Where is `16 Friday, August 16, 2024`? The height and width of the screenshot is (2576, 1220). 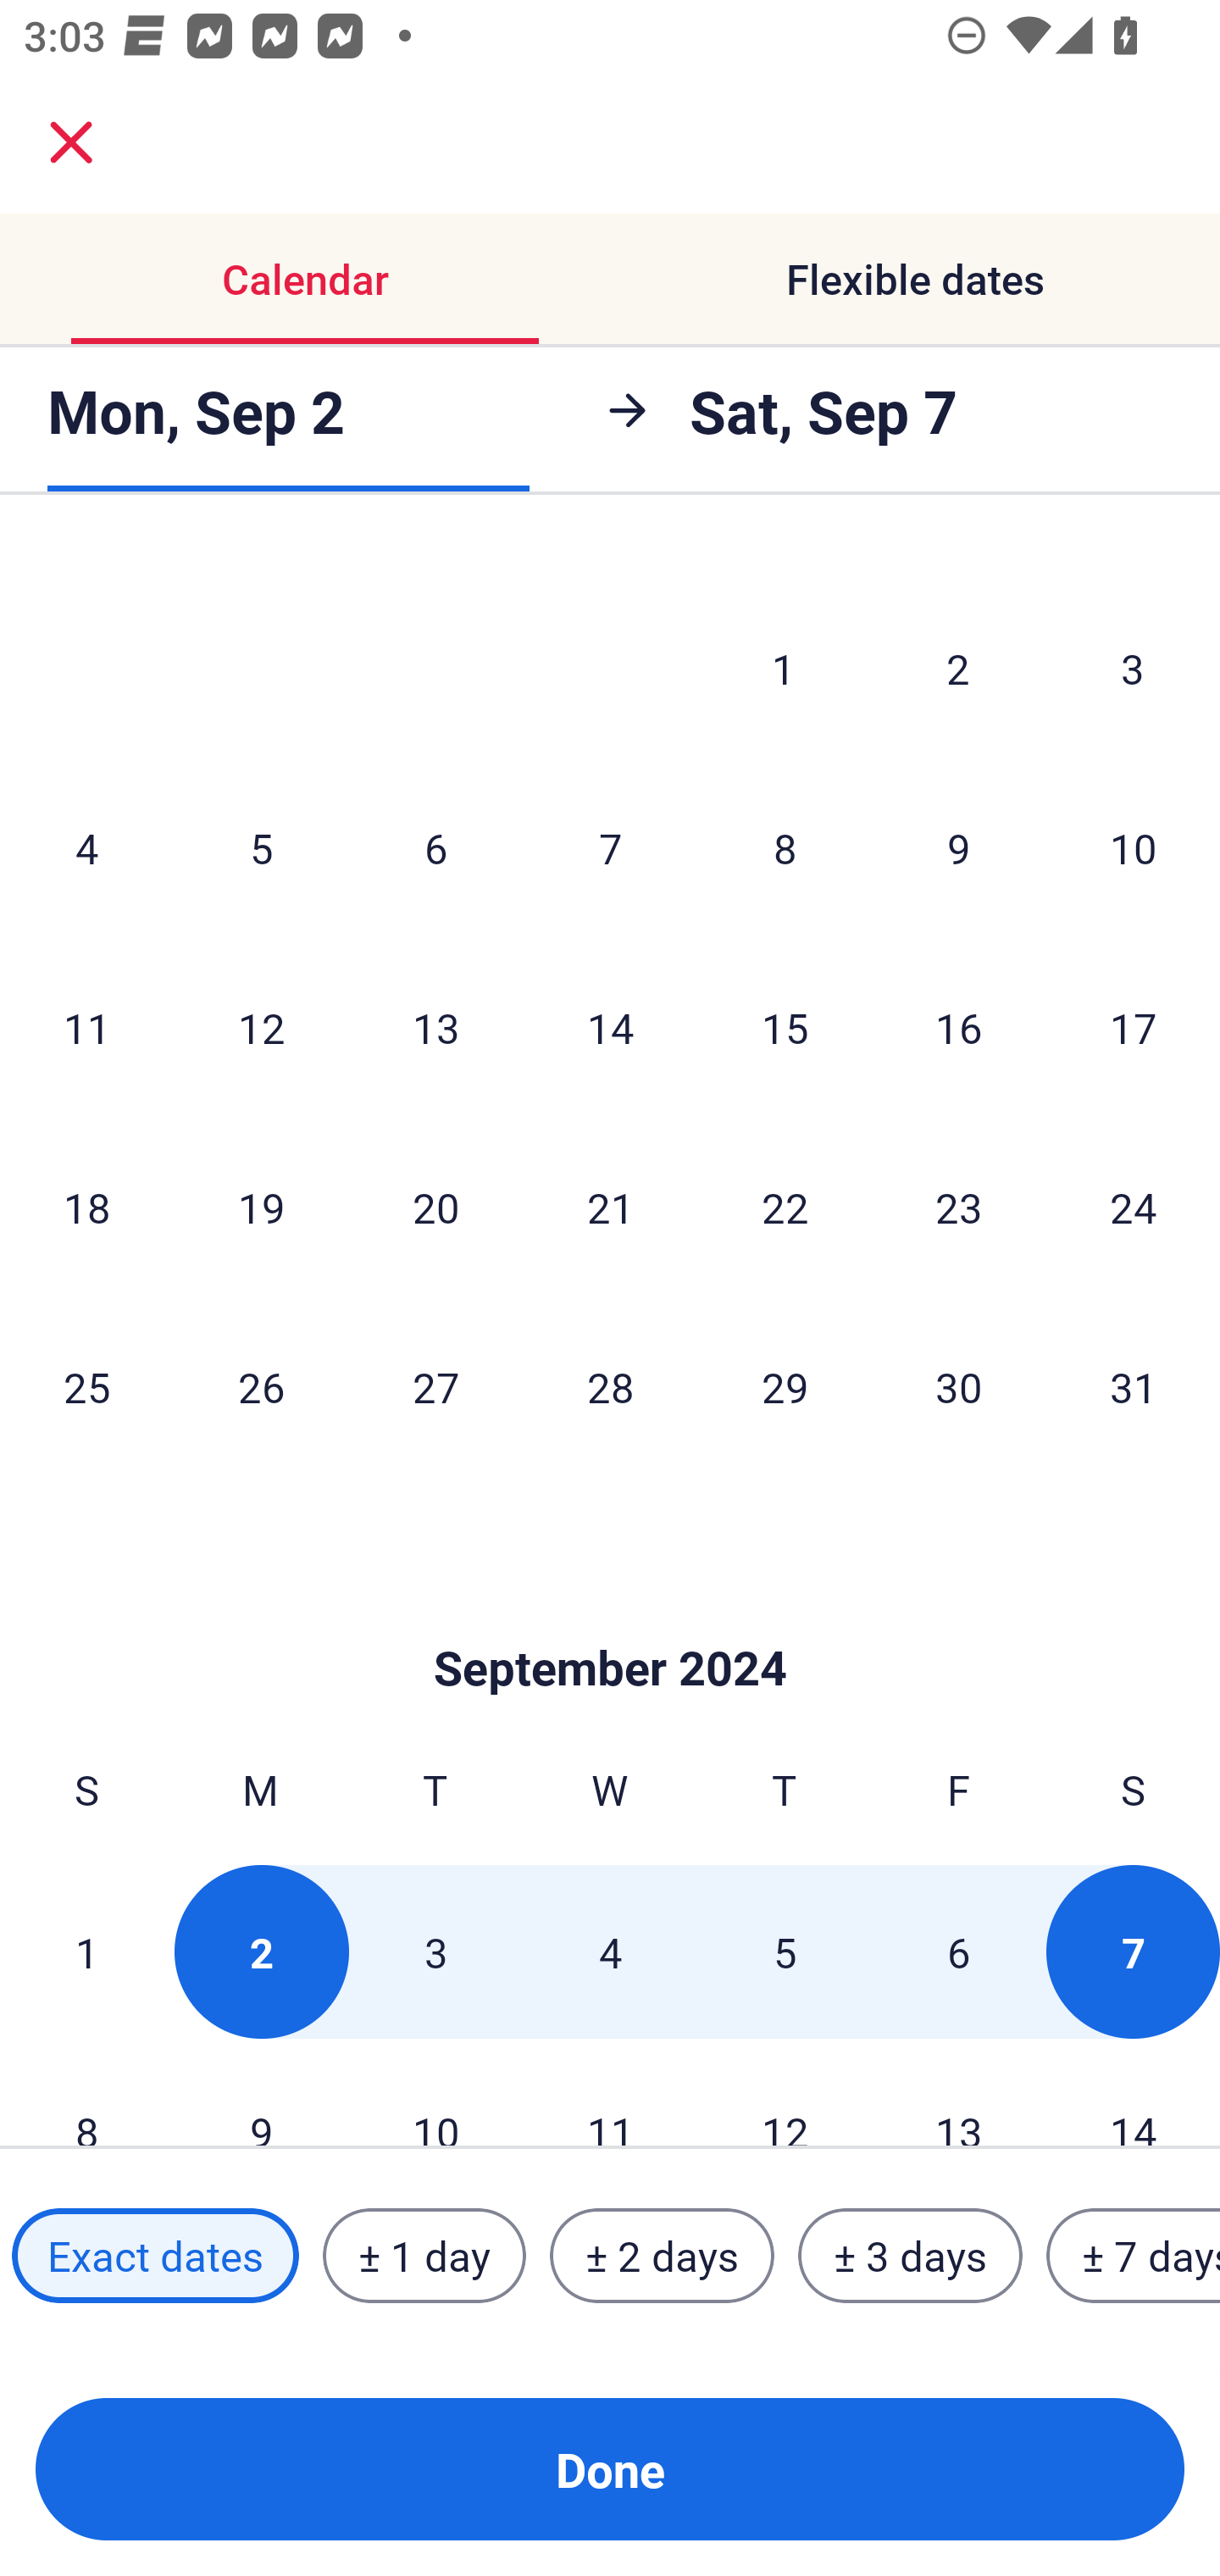
16 Friday, August 16, 2024 is located at coordinates (959, 1027).